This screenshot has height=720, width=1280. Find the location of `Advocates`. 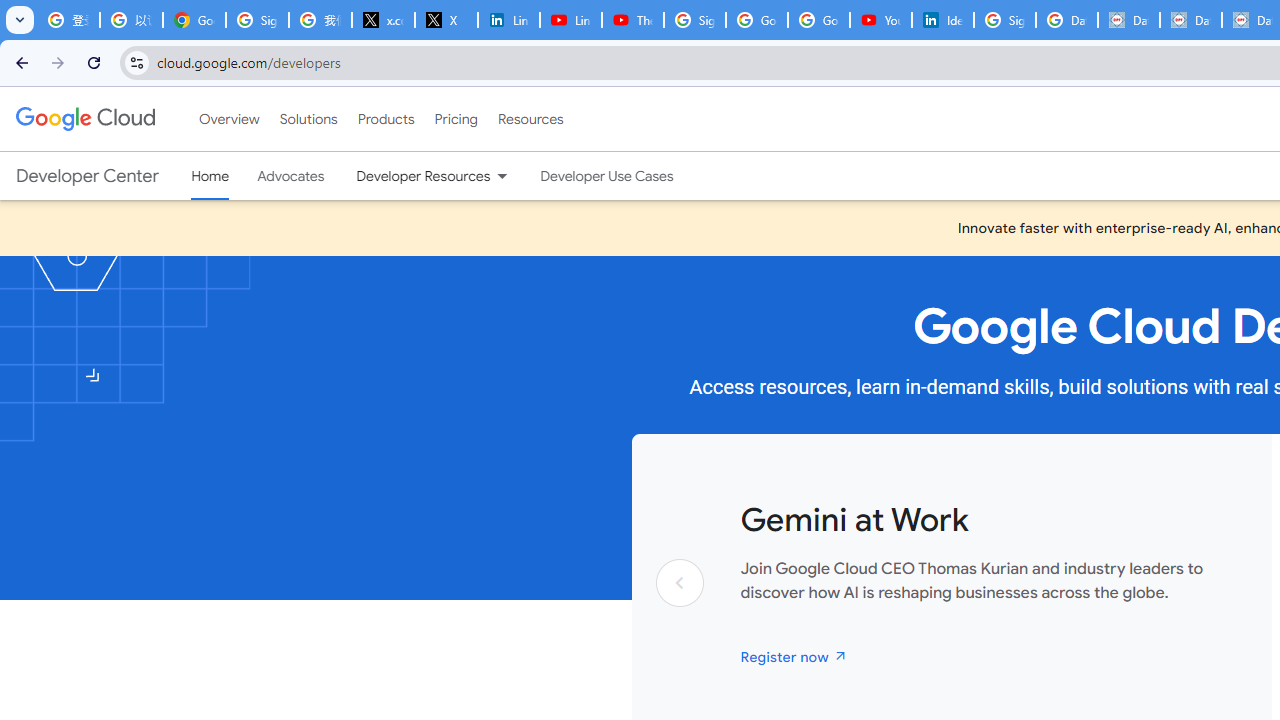

Advocates is located at coordinates (291, 176).